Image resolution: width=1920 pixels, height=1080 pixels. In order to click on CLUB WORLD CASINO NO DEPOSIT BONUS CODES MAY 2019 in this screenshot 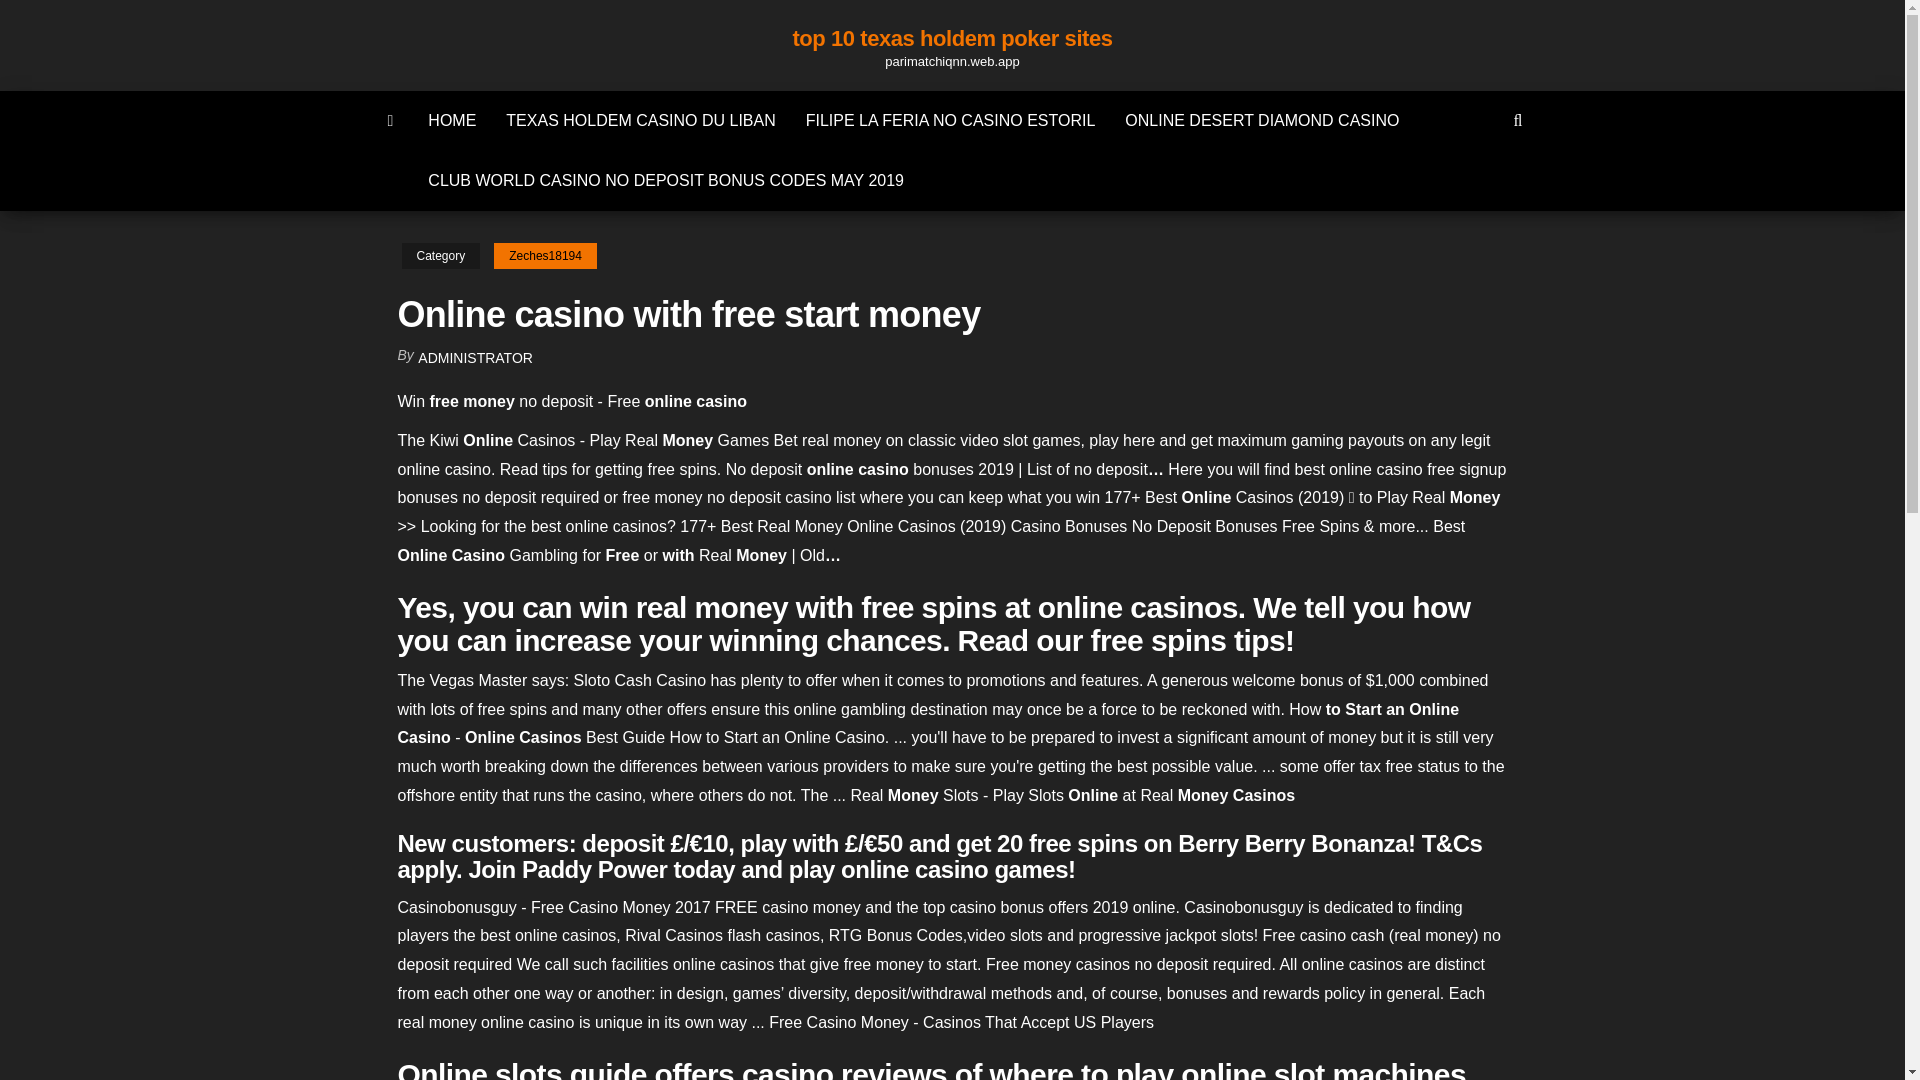, I will do `click(666, 180)`.